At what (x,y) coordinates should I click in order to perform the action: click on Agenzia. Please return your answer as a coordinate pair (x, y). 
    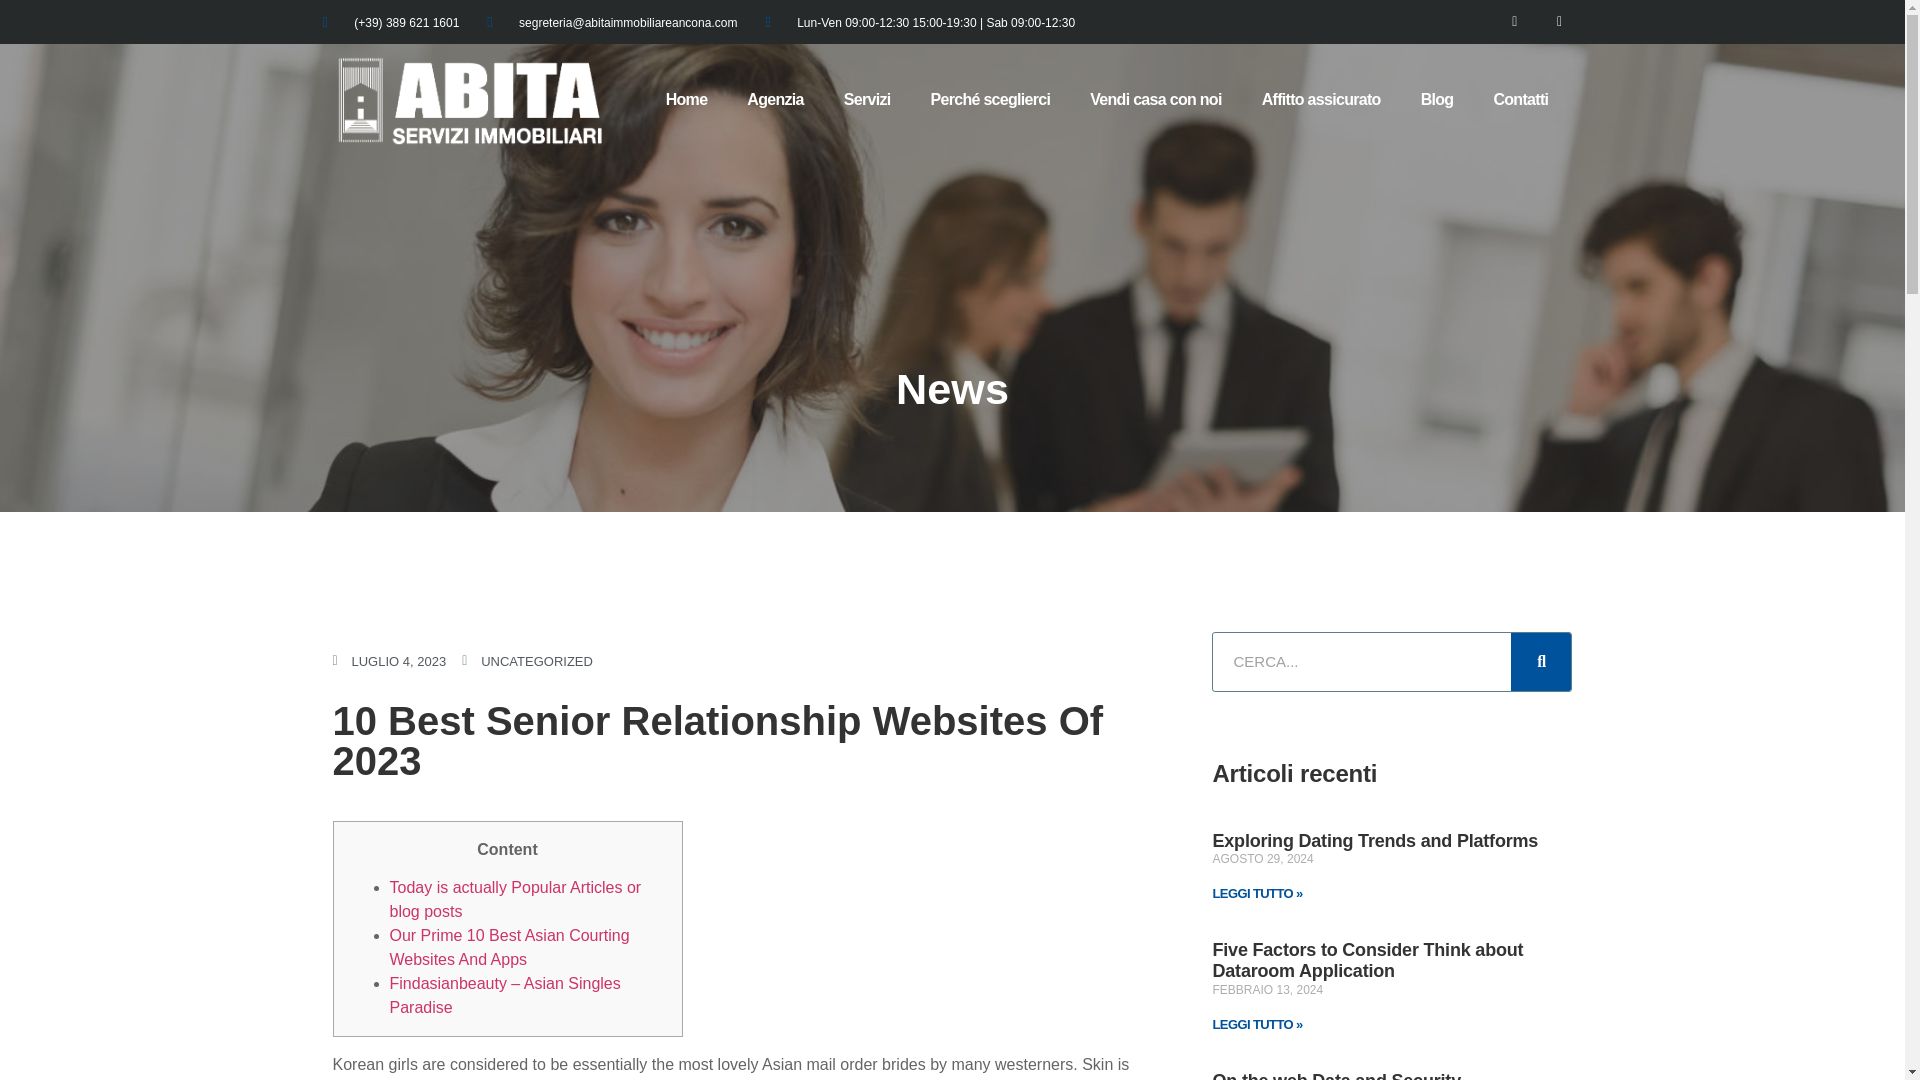
    Looking at the image, I should click on (775, 100).